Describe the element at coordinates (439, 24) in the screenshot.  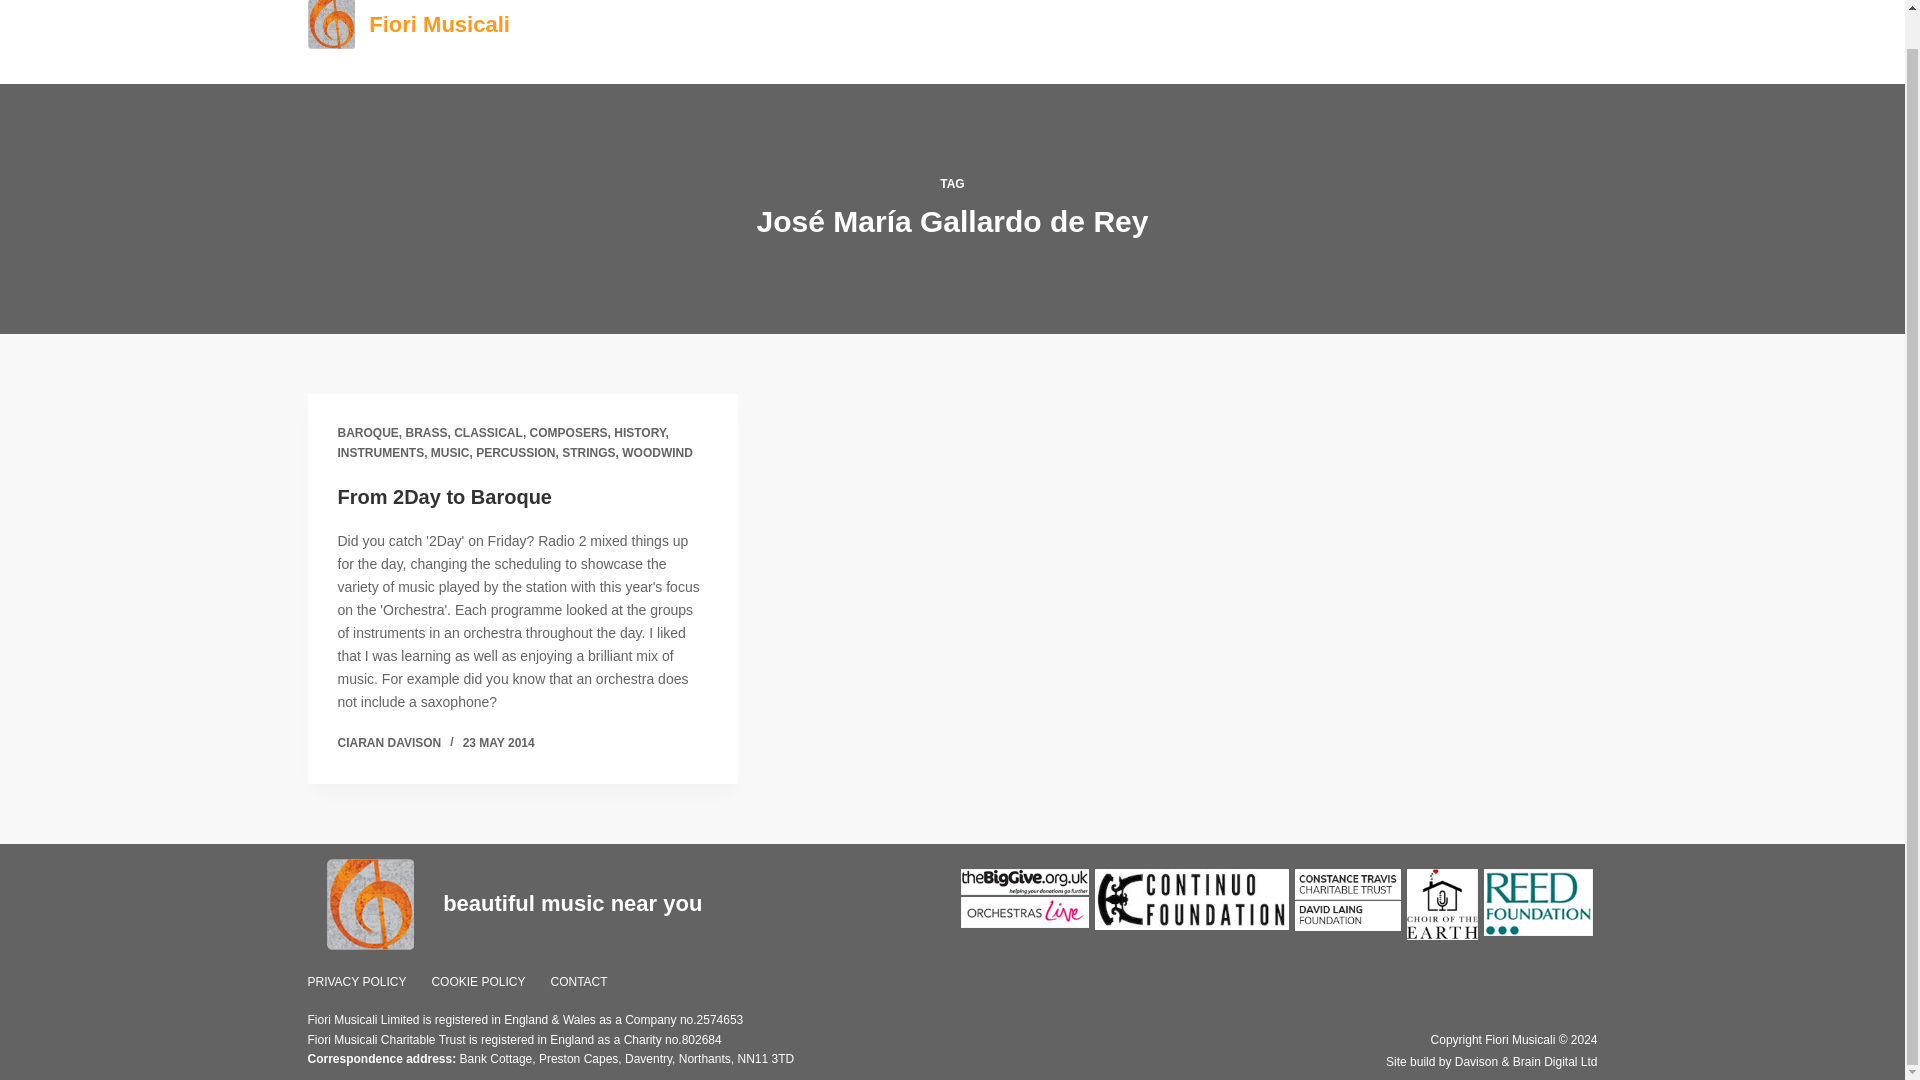
I see `Fiori Musicali` at that location.